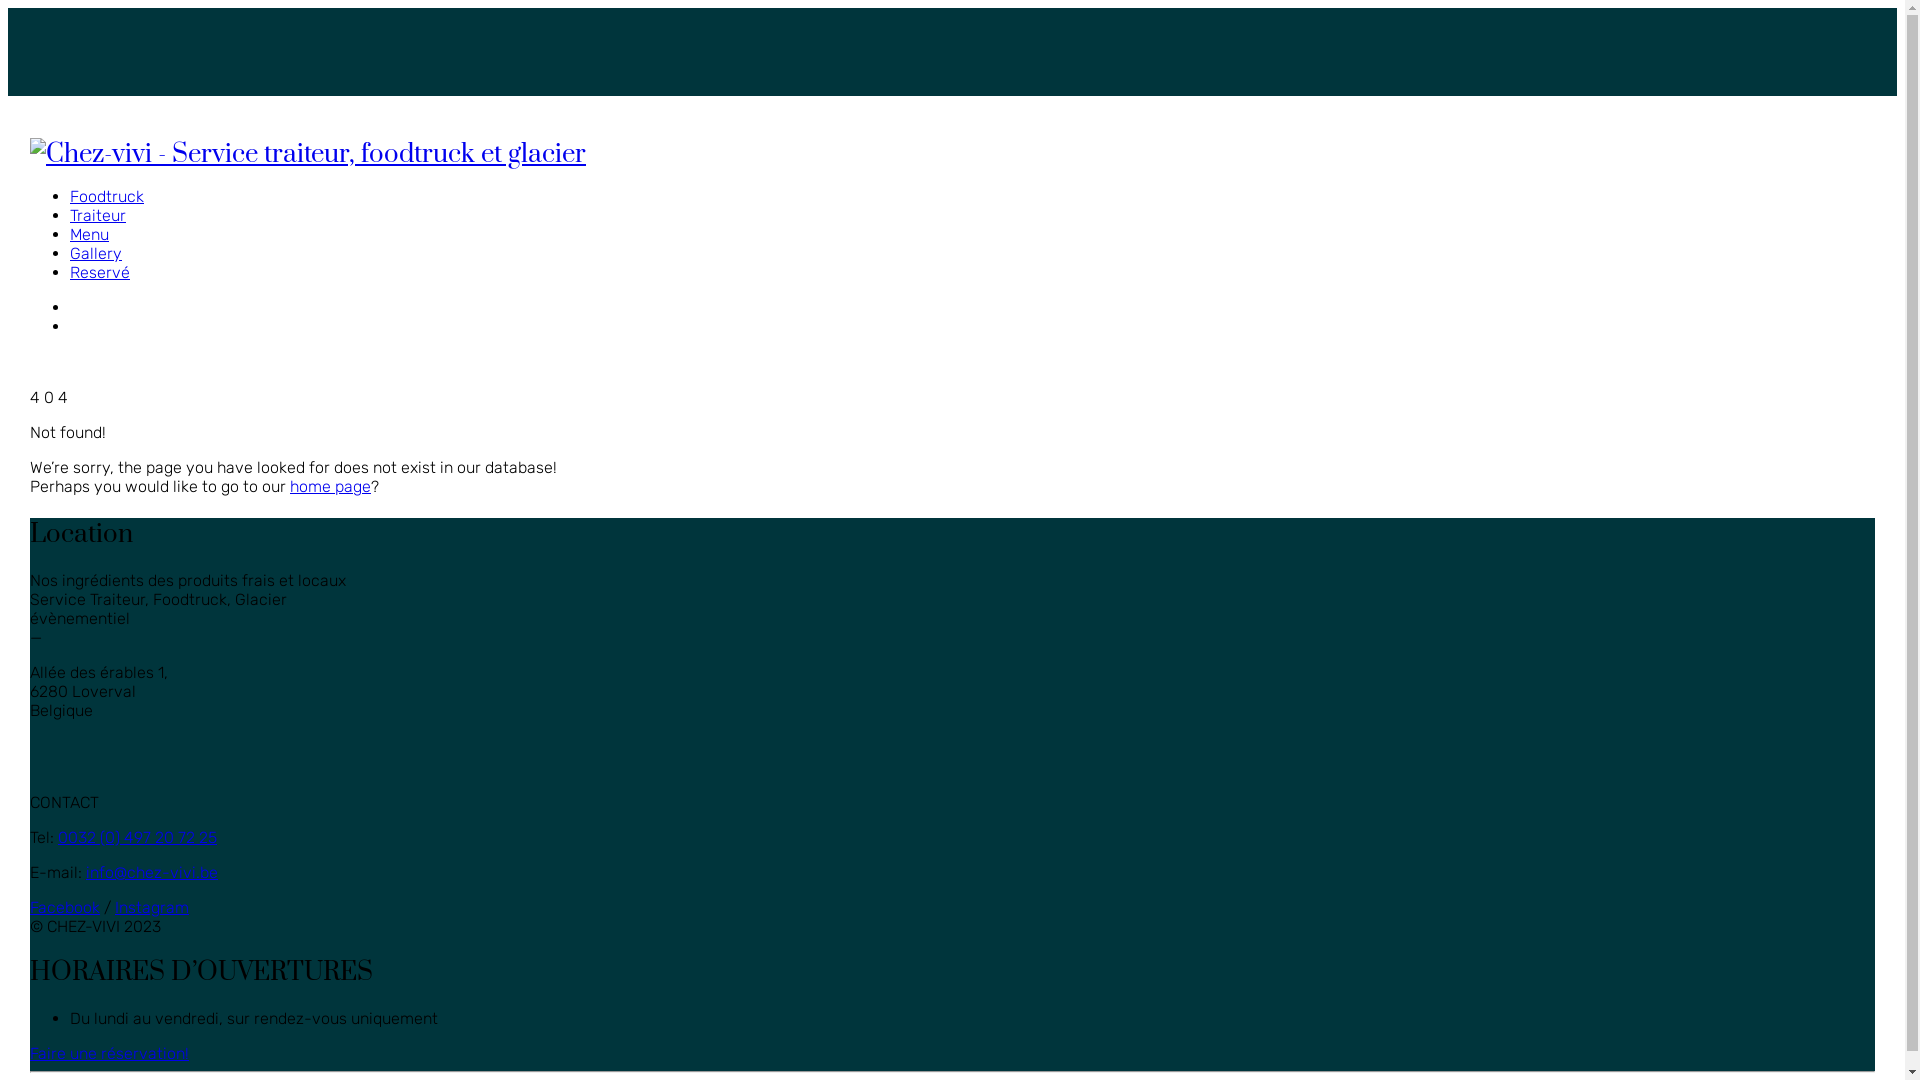 The width and height of the screenshot is (1920, 1080). Describe the element at coordinates (65, 908) in the screenshot. I see `Facebook` at that location.